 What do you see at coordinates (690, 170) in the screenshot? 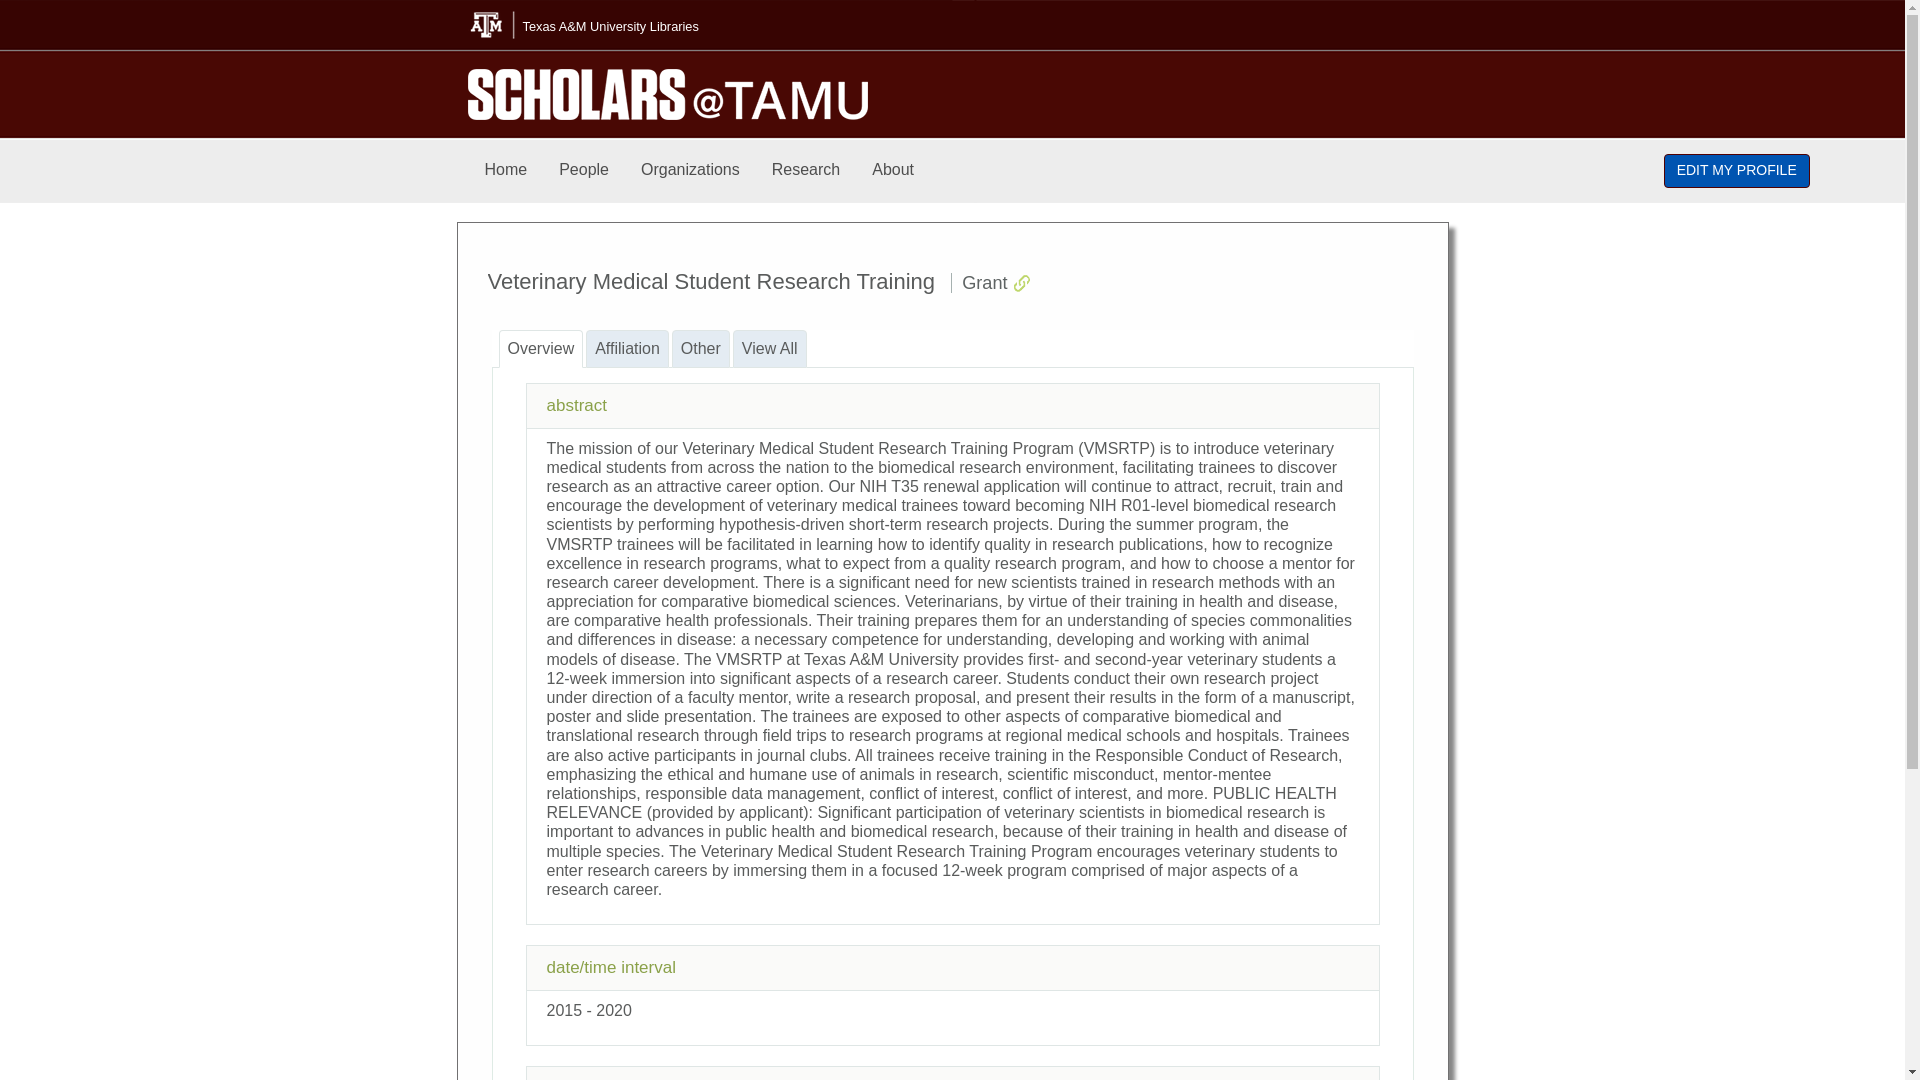
I see `Organizations` at bounding box center [690, 170].